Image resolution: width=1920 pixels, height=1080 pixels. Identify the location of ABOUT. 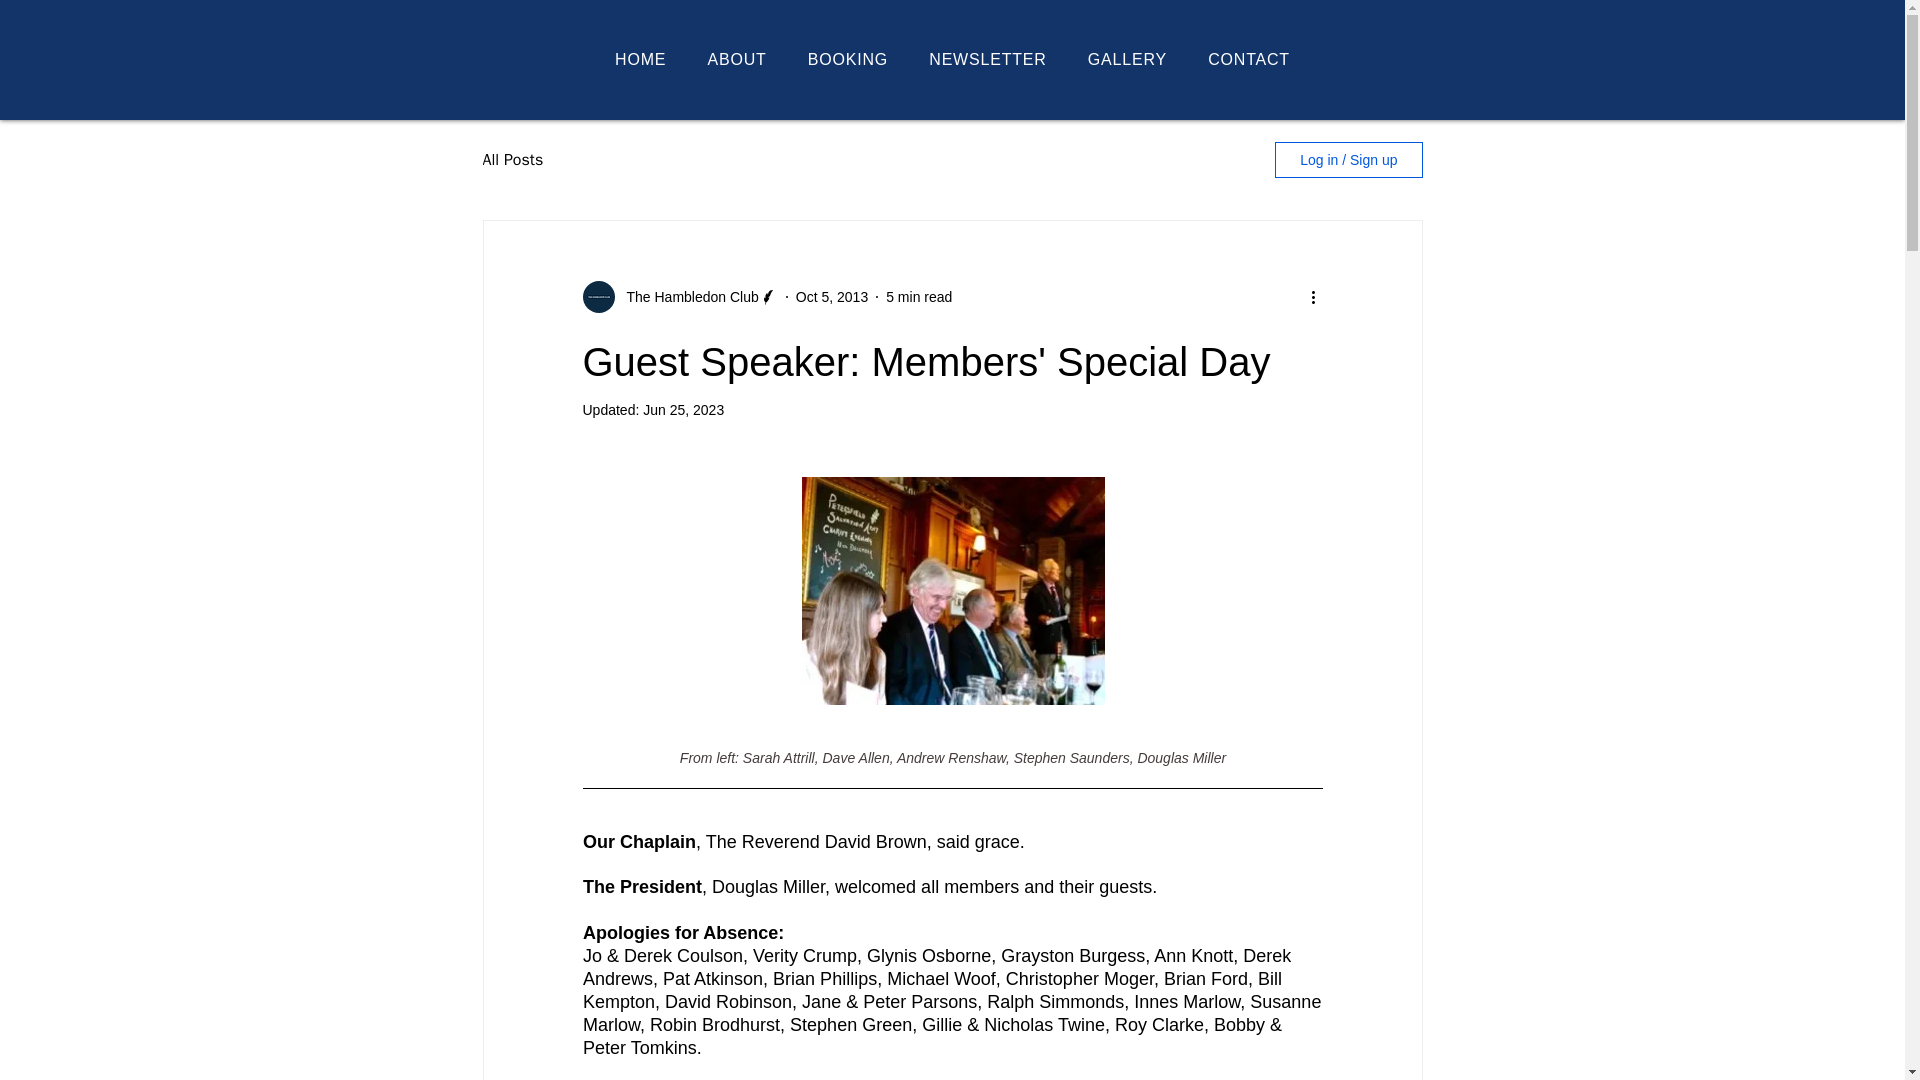
(737, 60).